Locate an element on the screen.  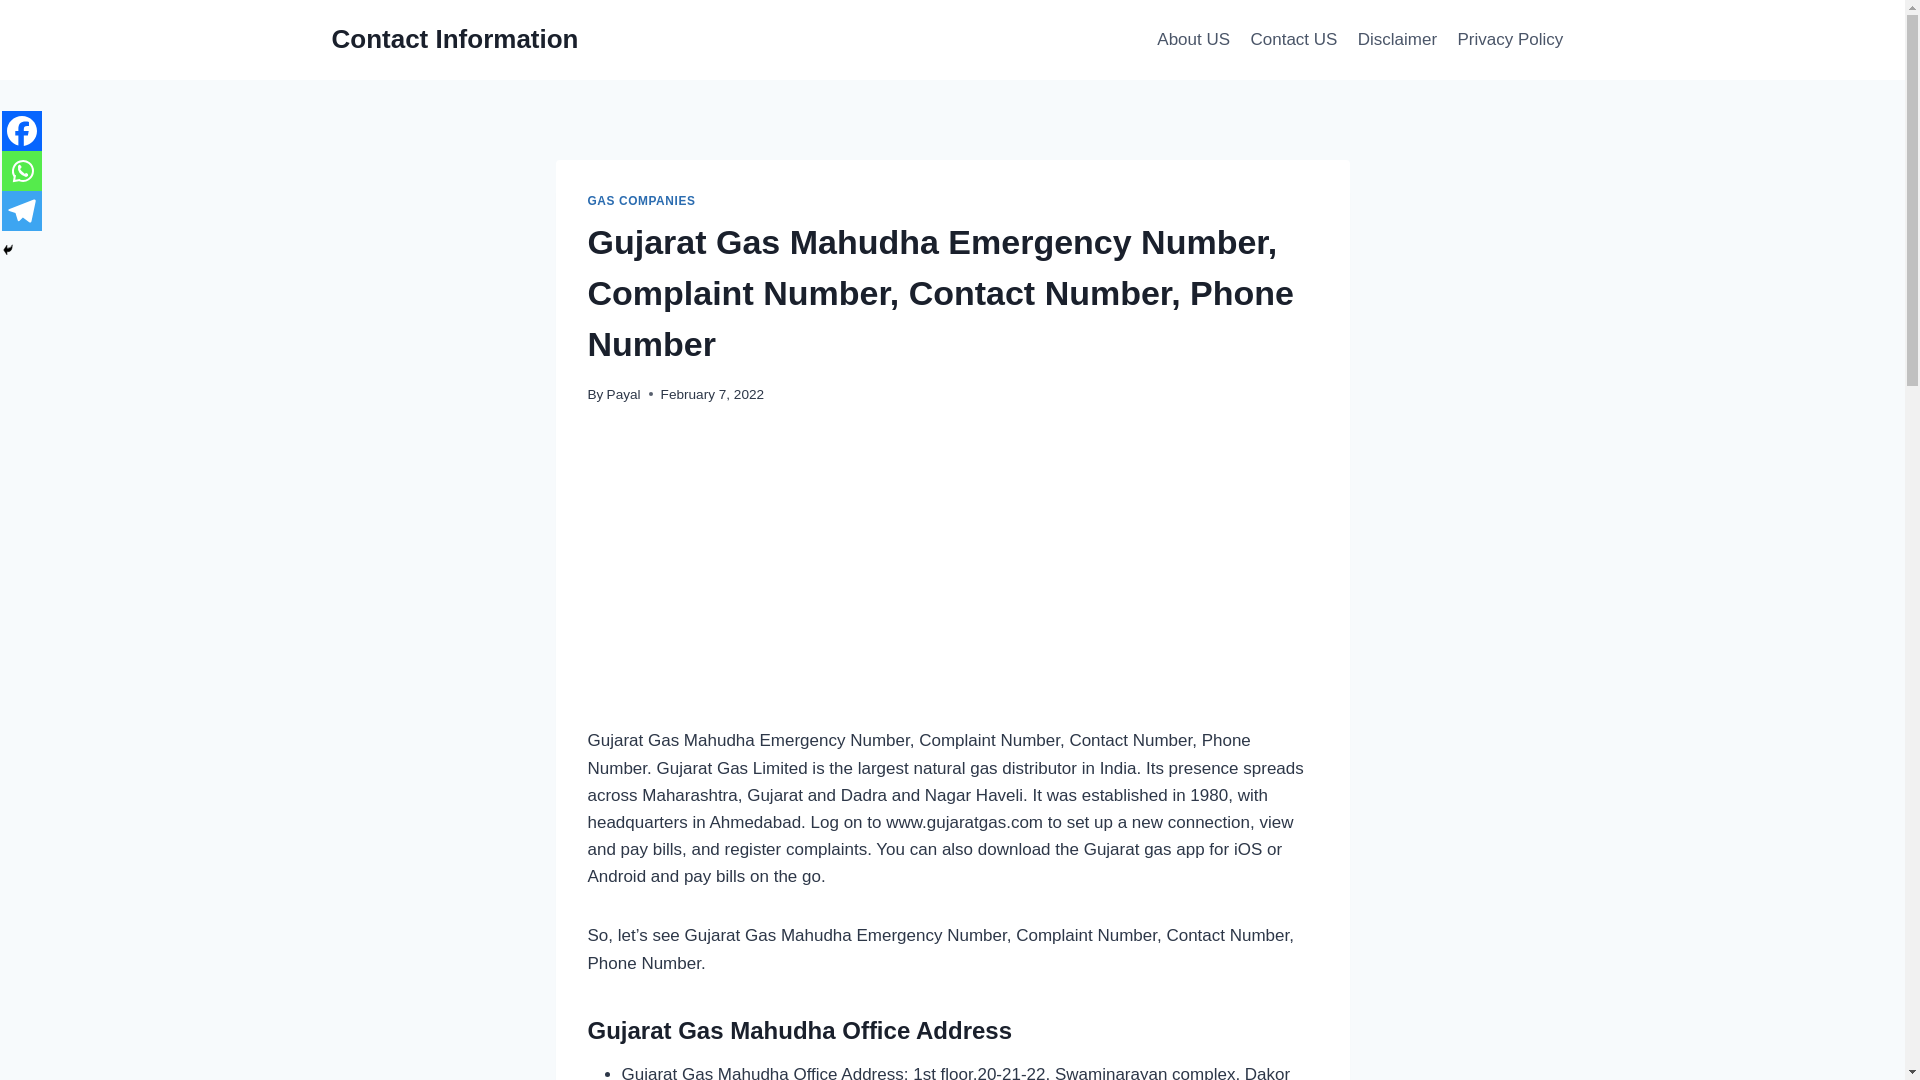
Contact US is located at coordinates (1294, 40).